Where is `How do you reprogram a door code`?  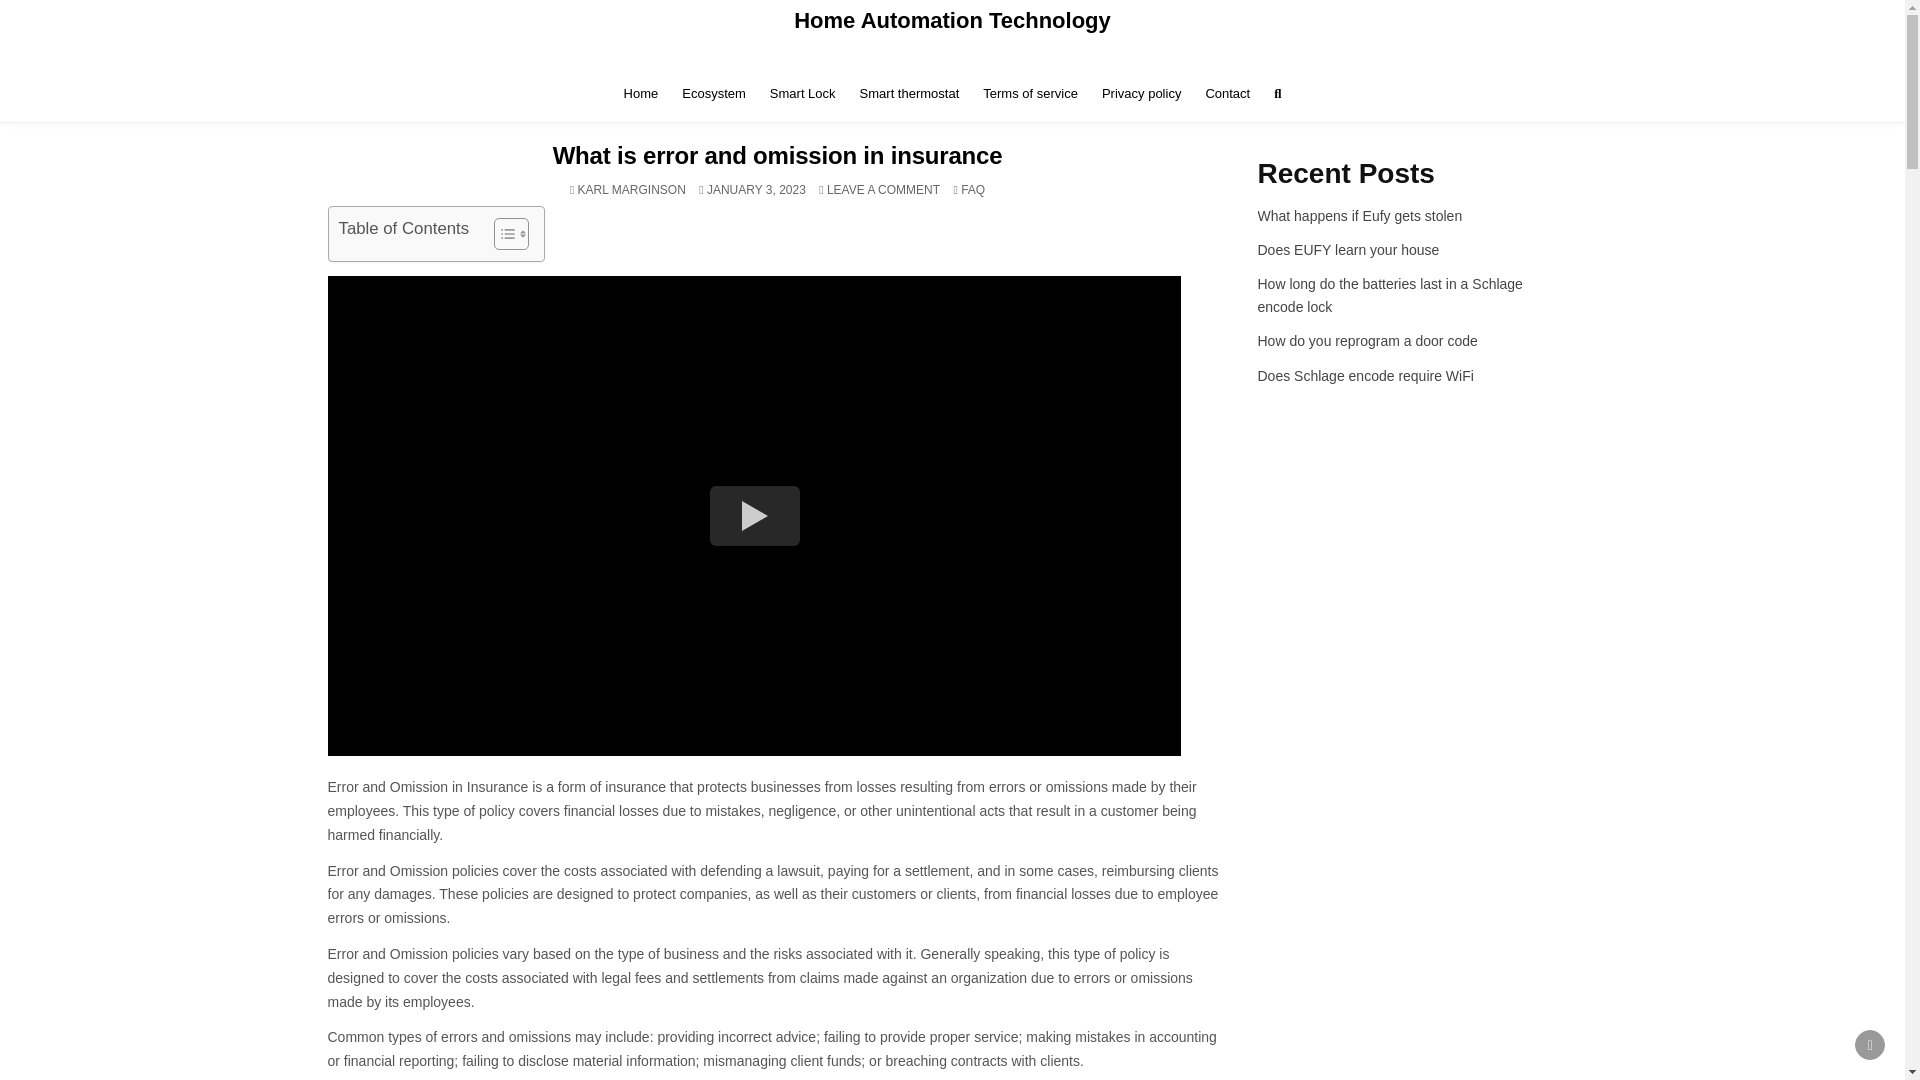 How do you reprogram a door code is located at coordinates (1368, 340).